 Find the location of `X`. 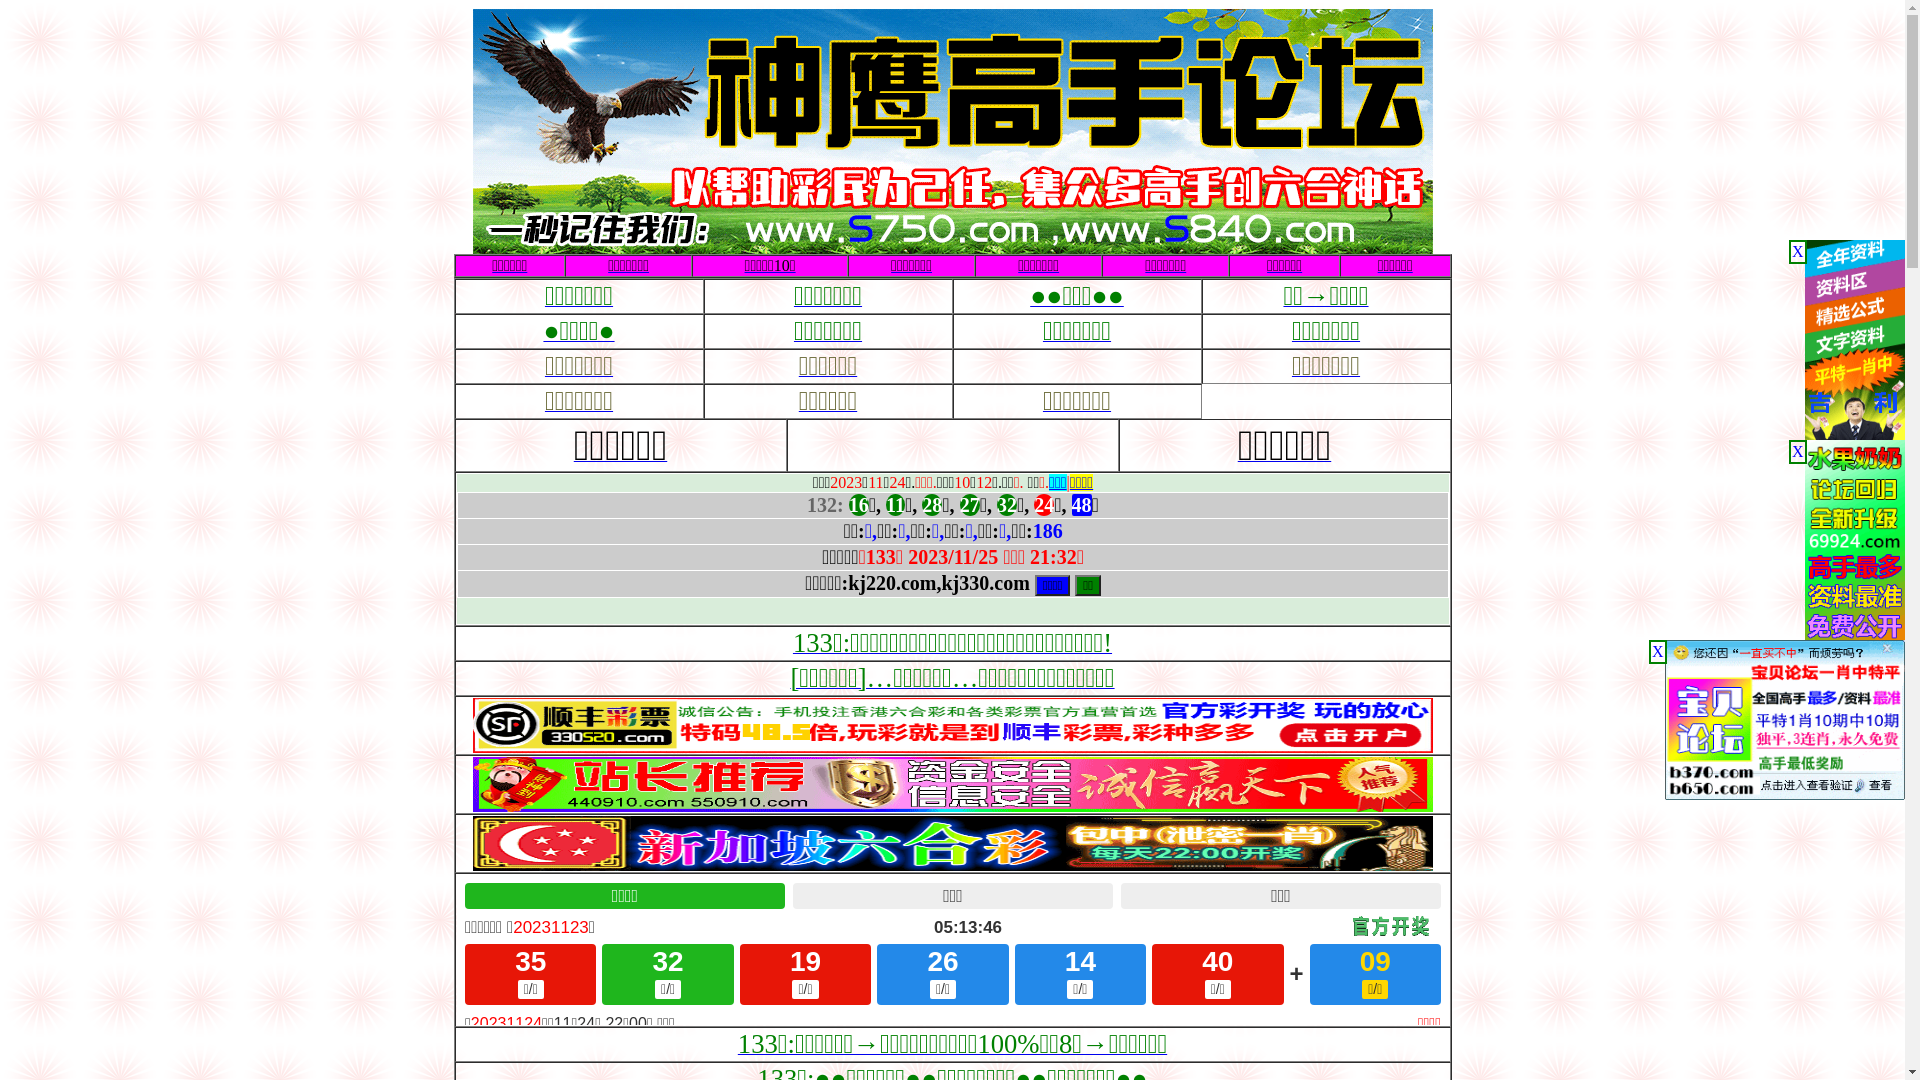

X is located at coordinates (1798, 452).